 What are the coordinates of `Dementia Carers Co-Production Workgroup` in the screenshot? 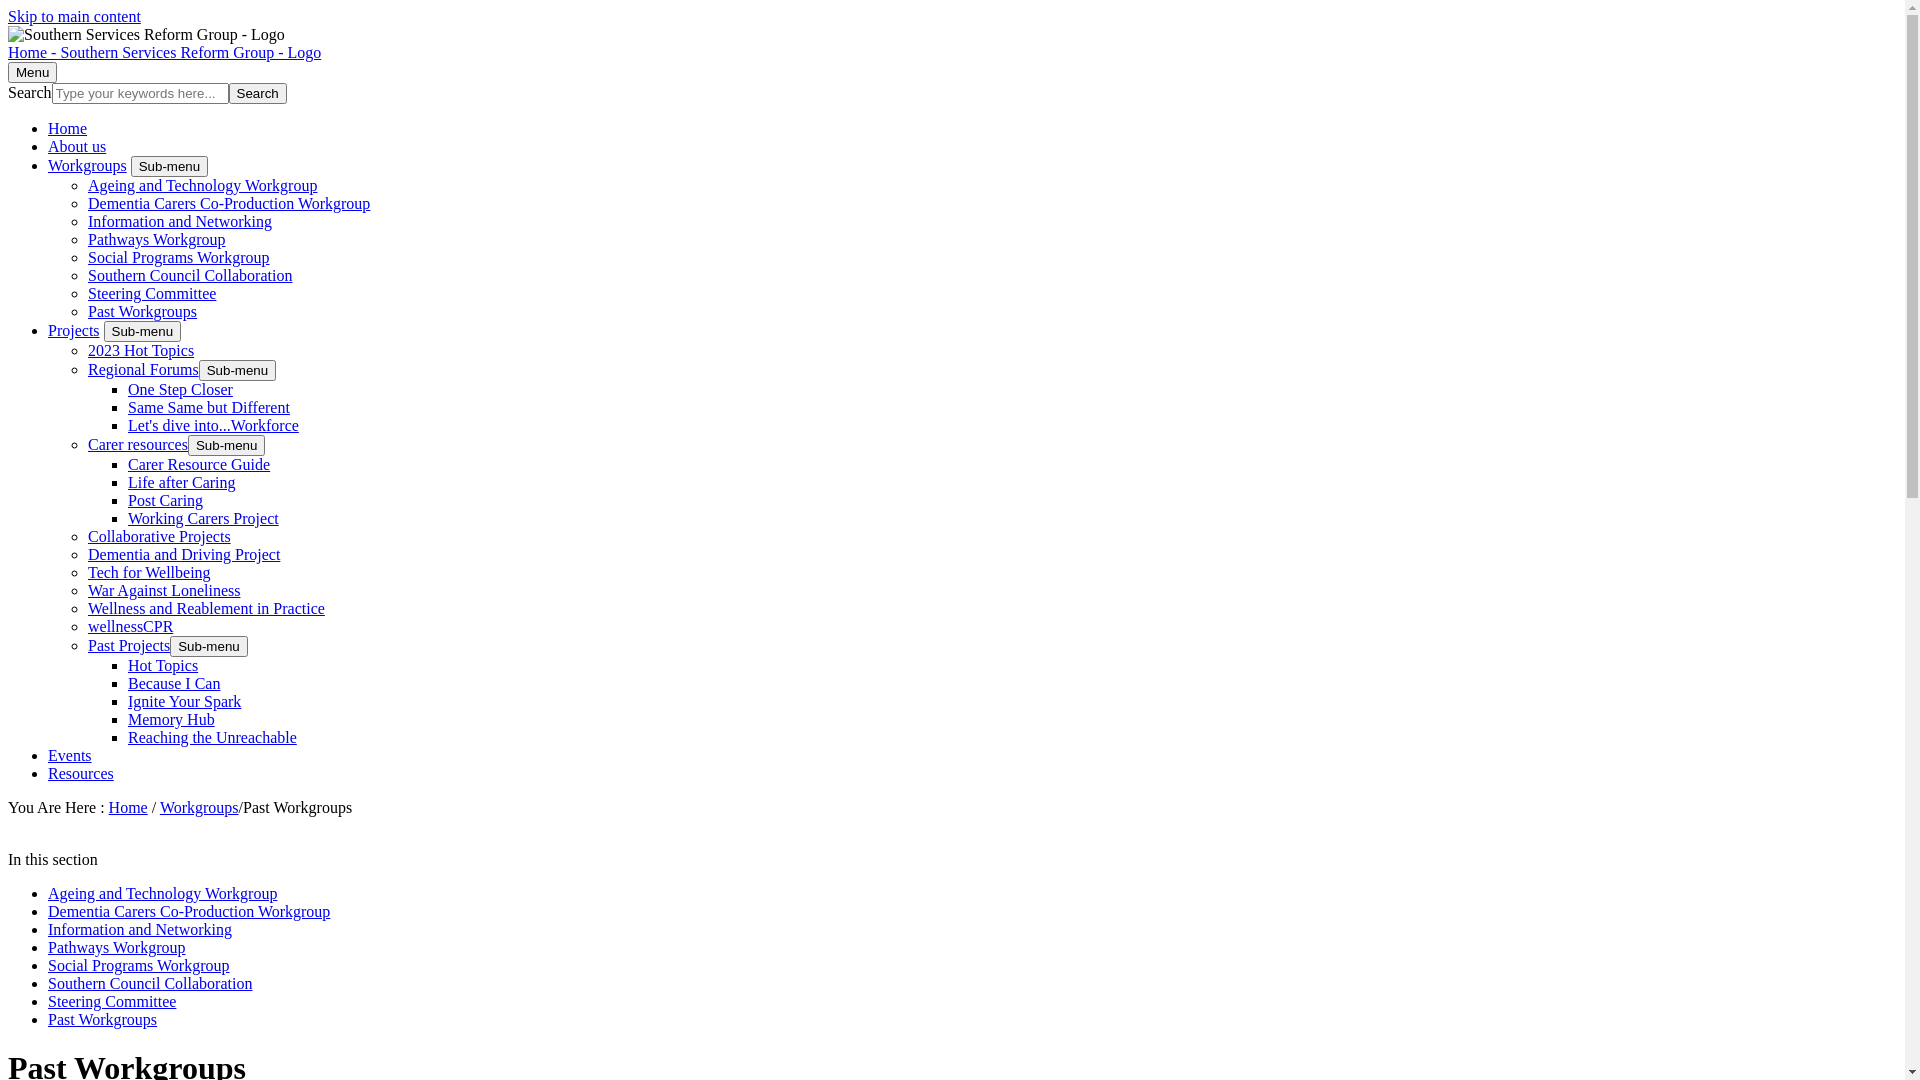 It's located at (189, 912).